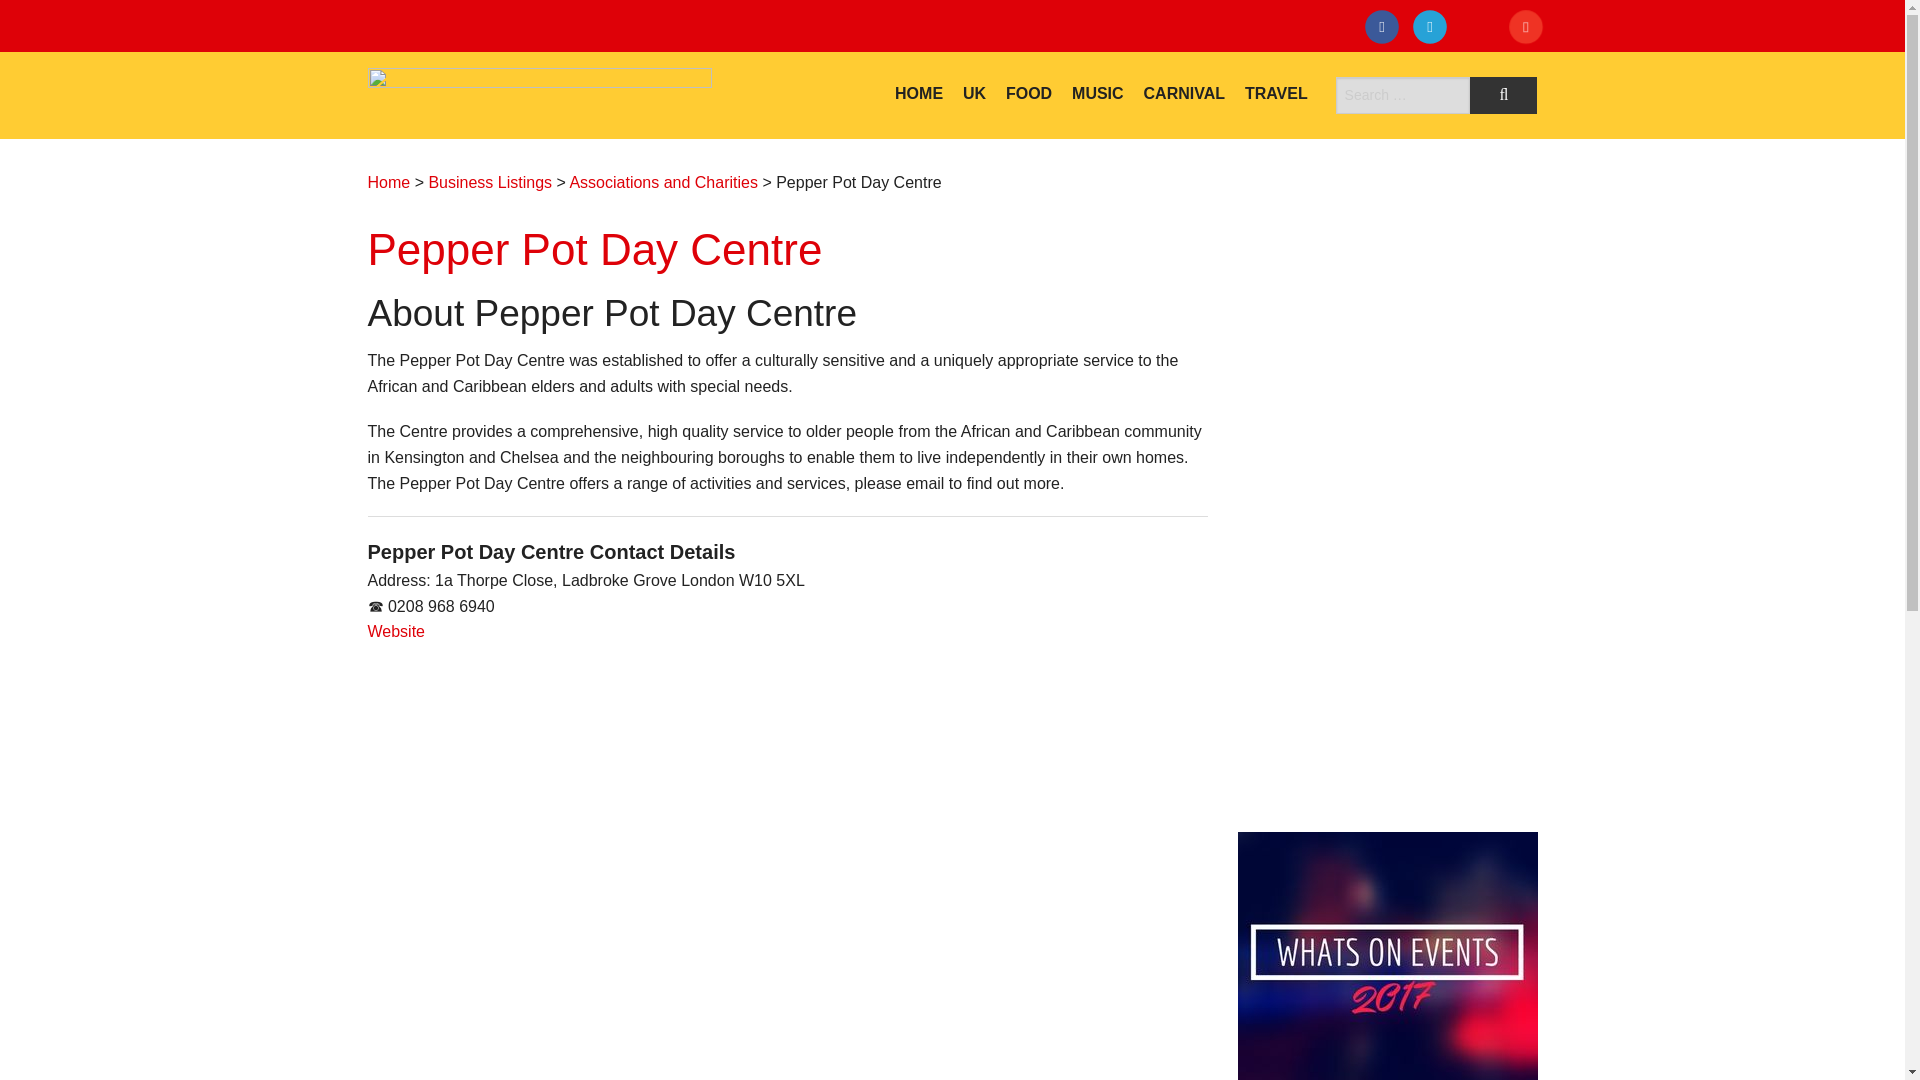  Describe the element at coordinates (1482, 30) in the screenshot. I see `Instagram` at that location.